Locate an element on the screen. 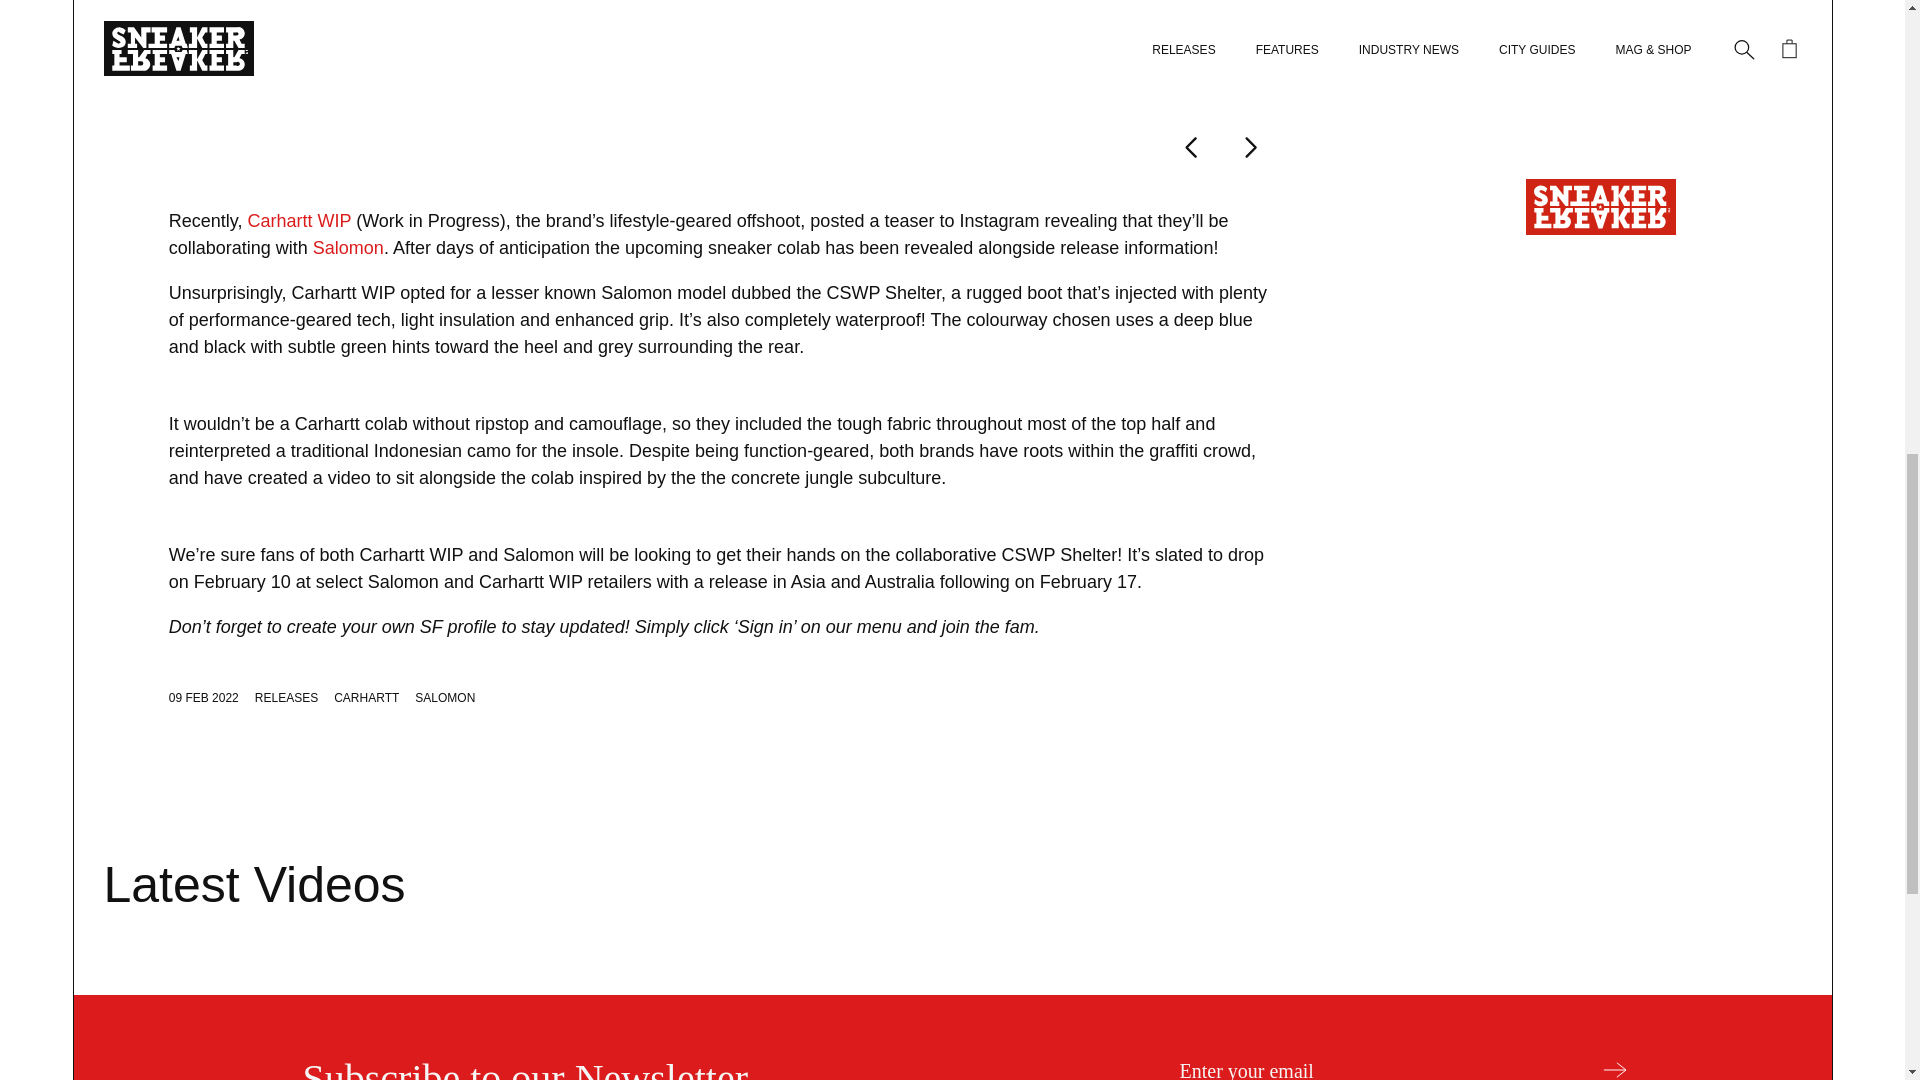  Salomon is located at coordinates (348, 248).